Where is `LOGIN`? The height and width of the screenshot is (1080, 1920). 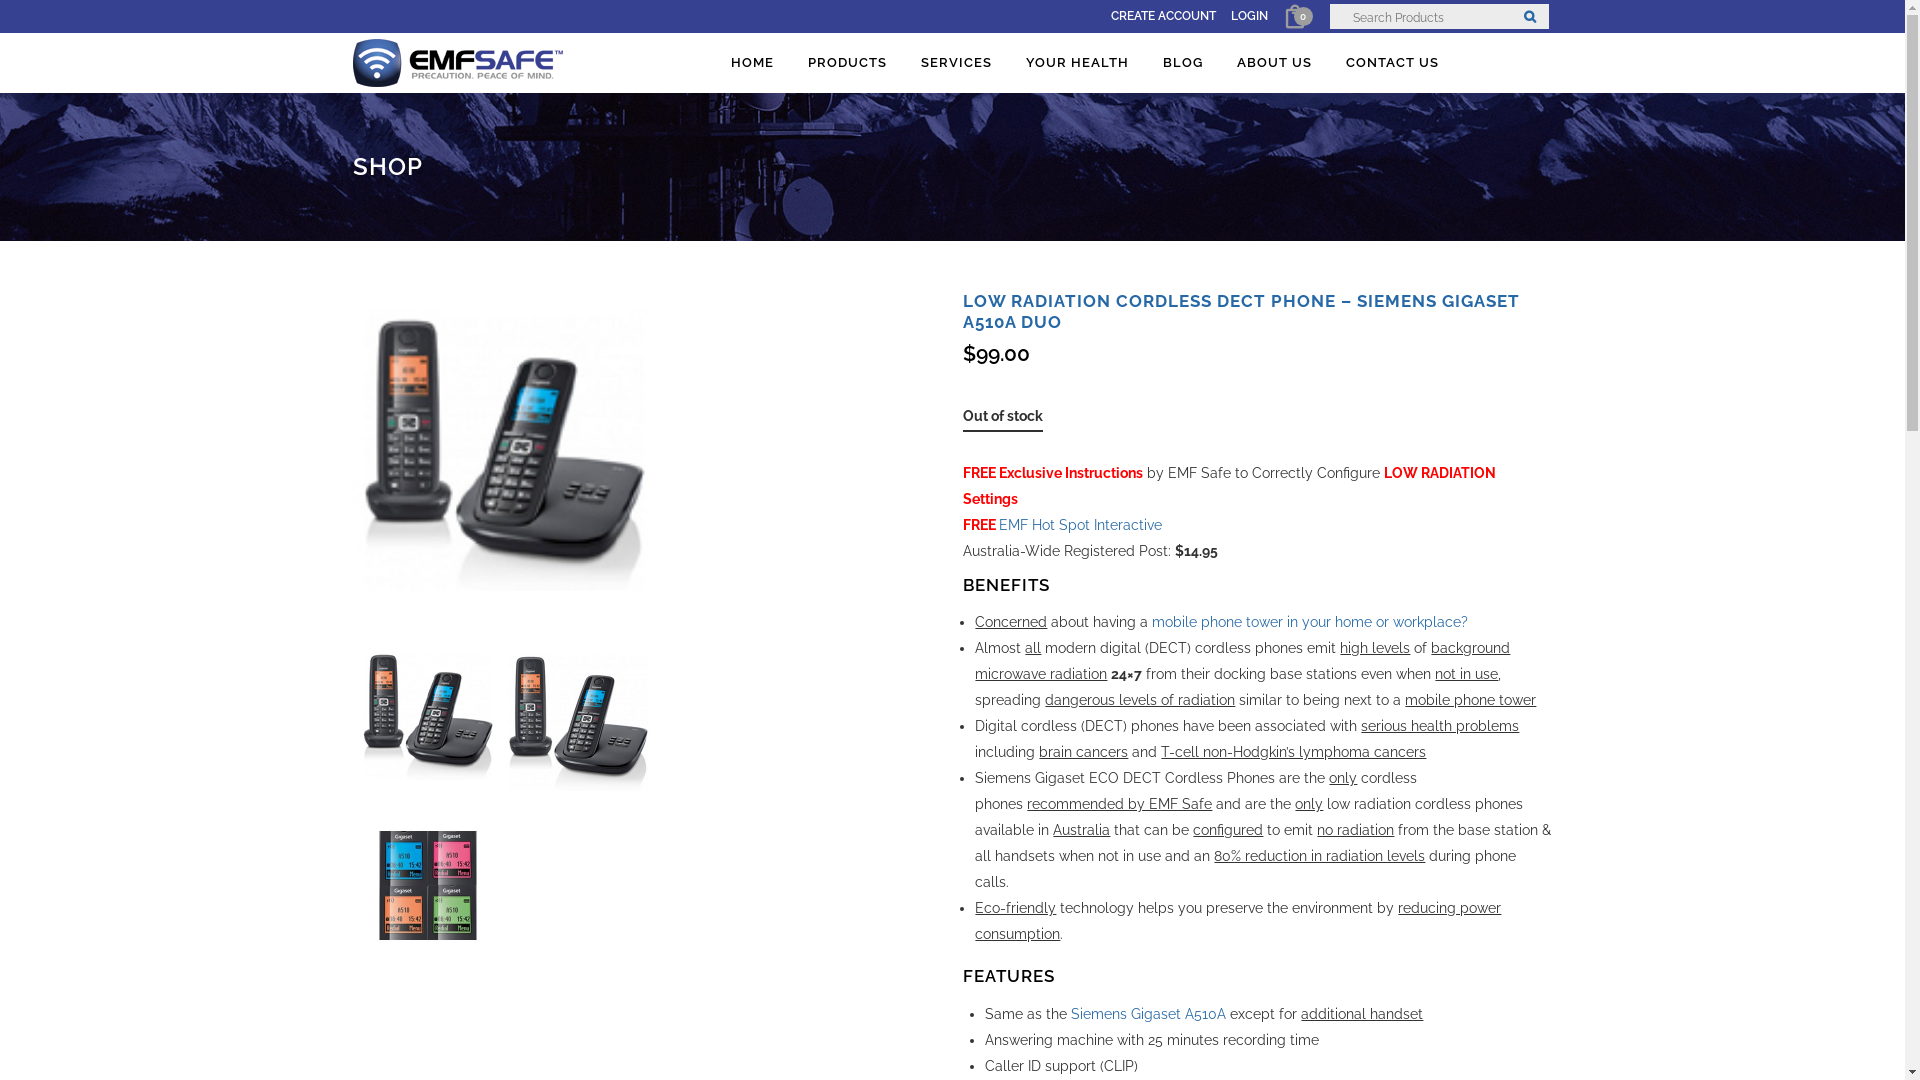
LOGIN is located at coordinates (1242, 16).